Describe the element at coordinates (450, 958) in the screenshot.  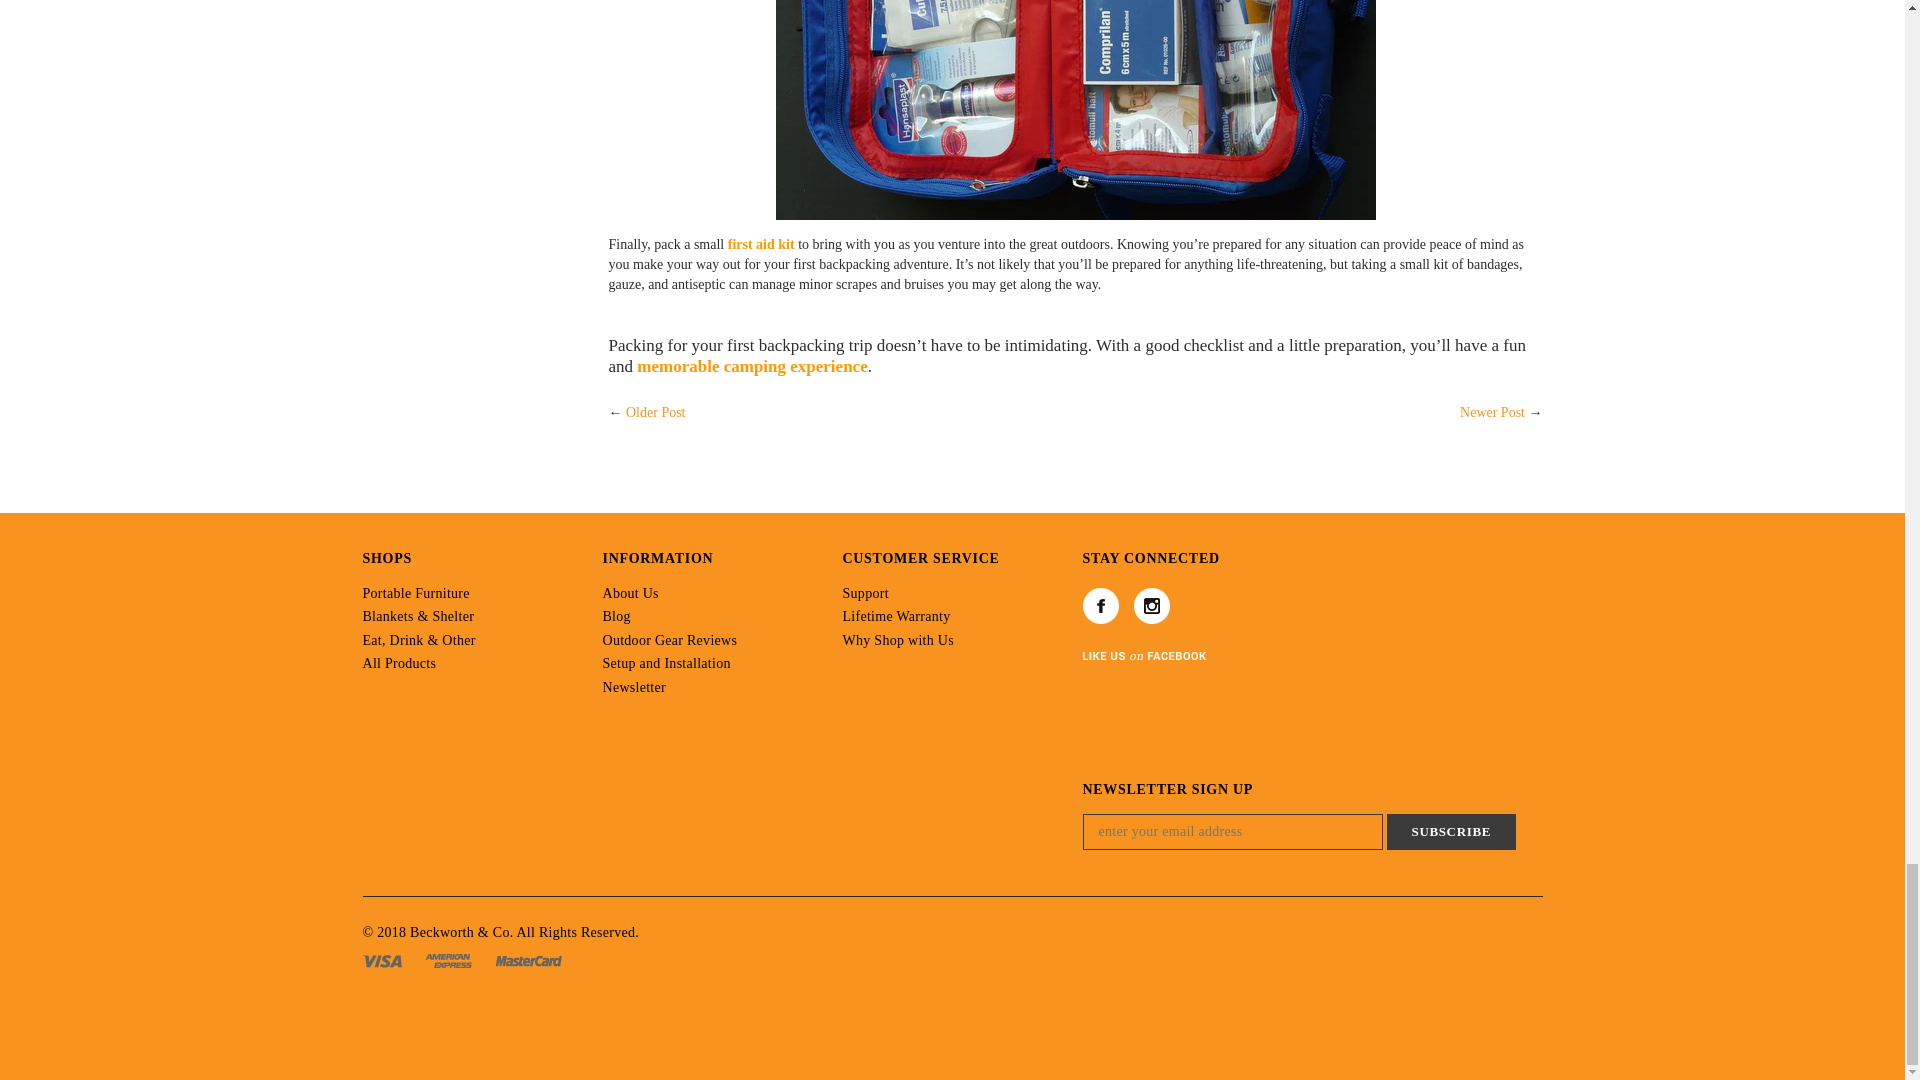
I see `American express` at that location.